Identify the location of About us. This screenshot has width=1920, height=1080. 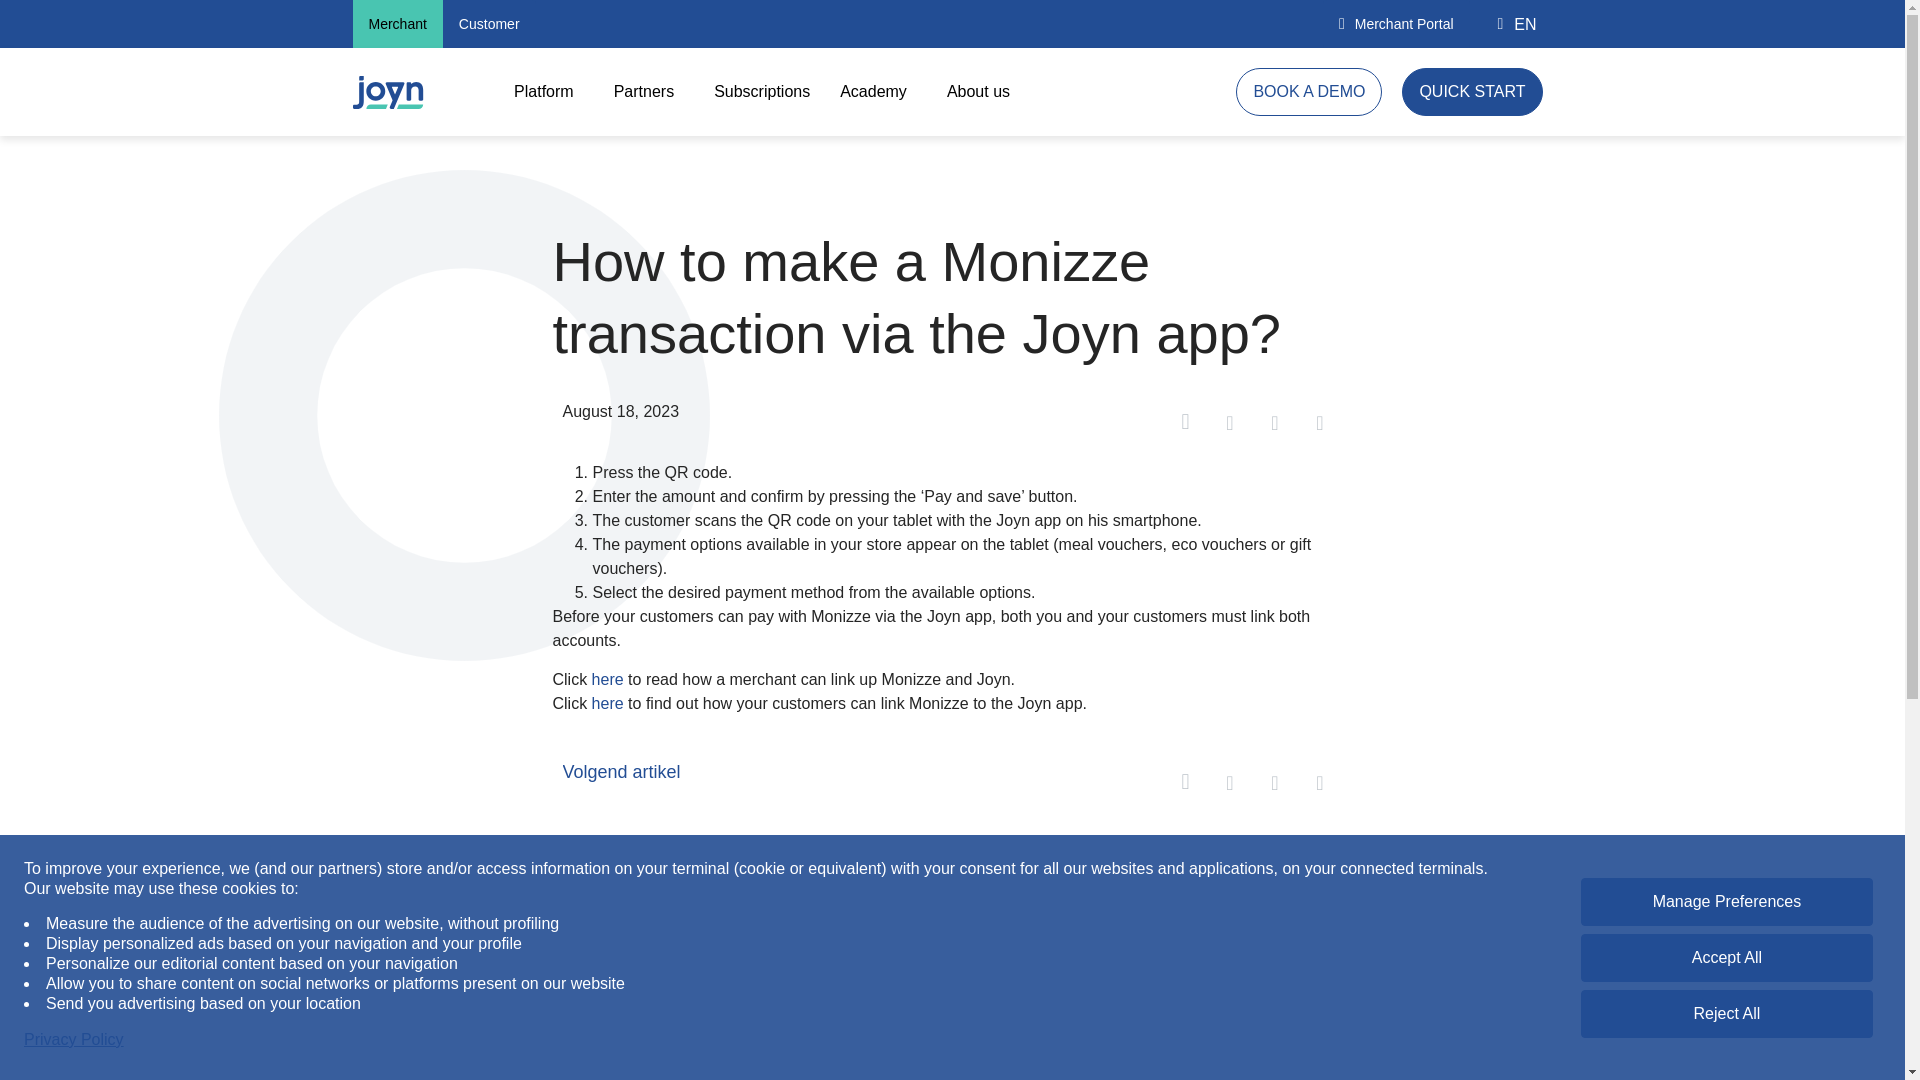
(982, 92).